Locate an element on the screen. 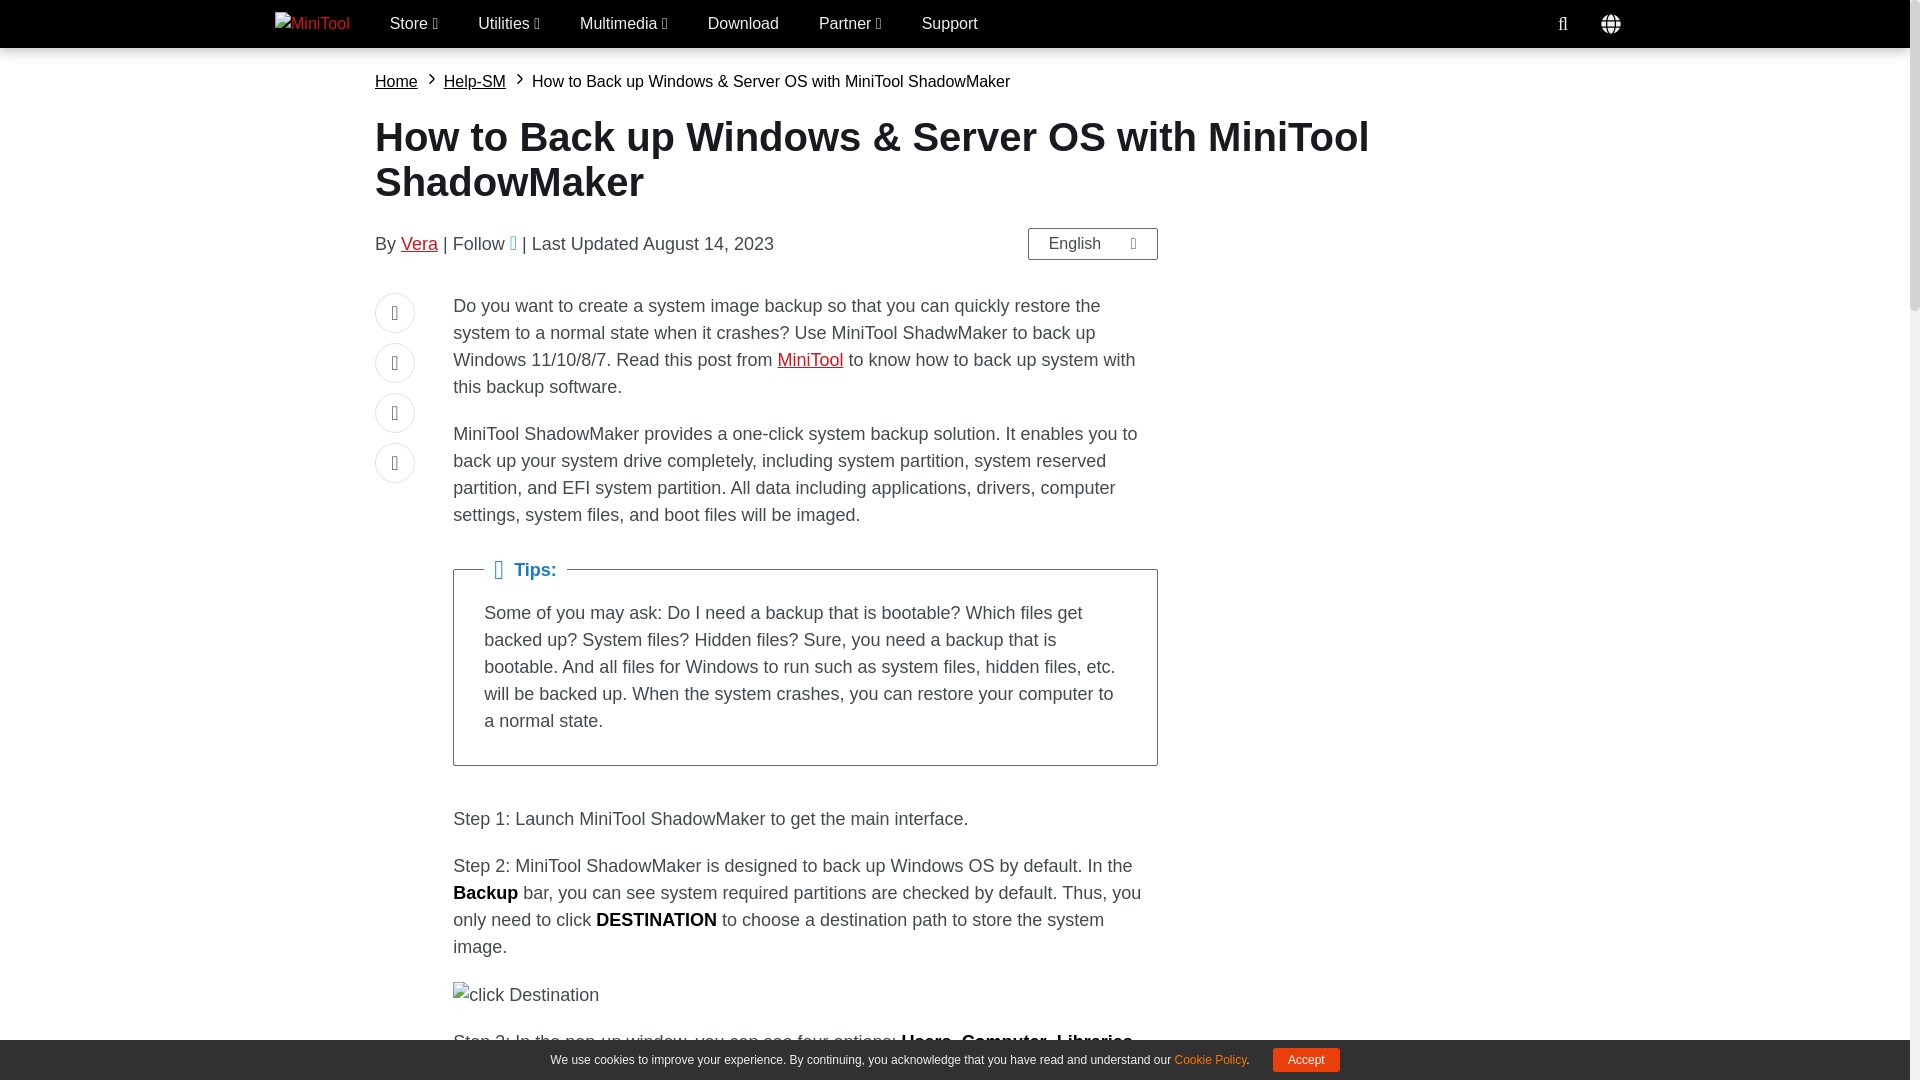  Store is located at coordinates (414, 24).